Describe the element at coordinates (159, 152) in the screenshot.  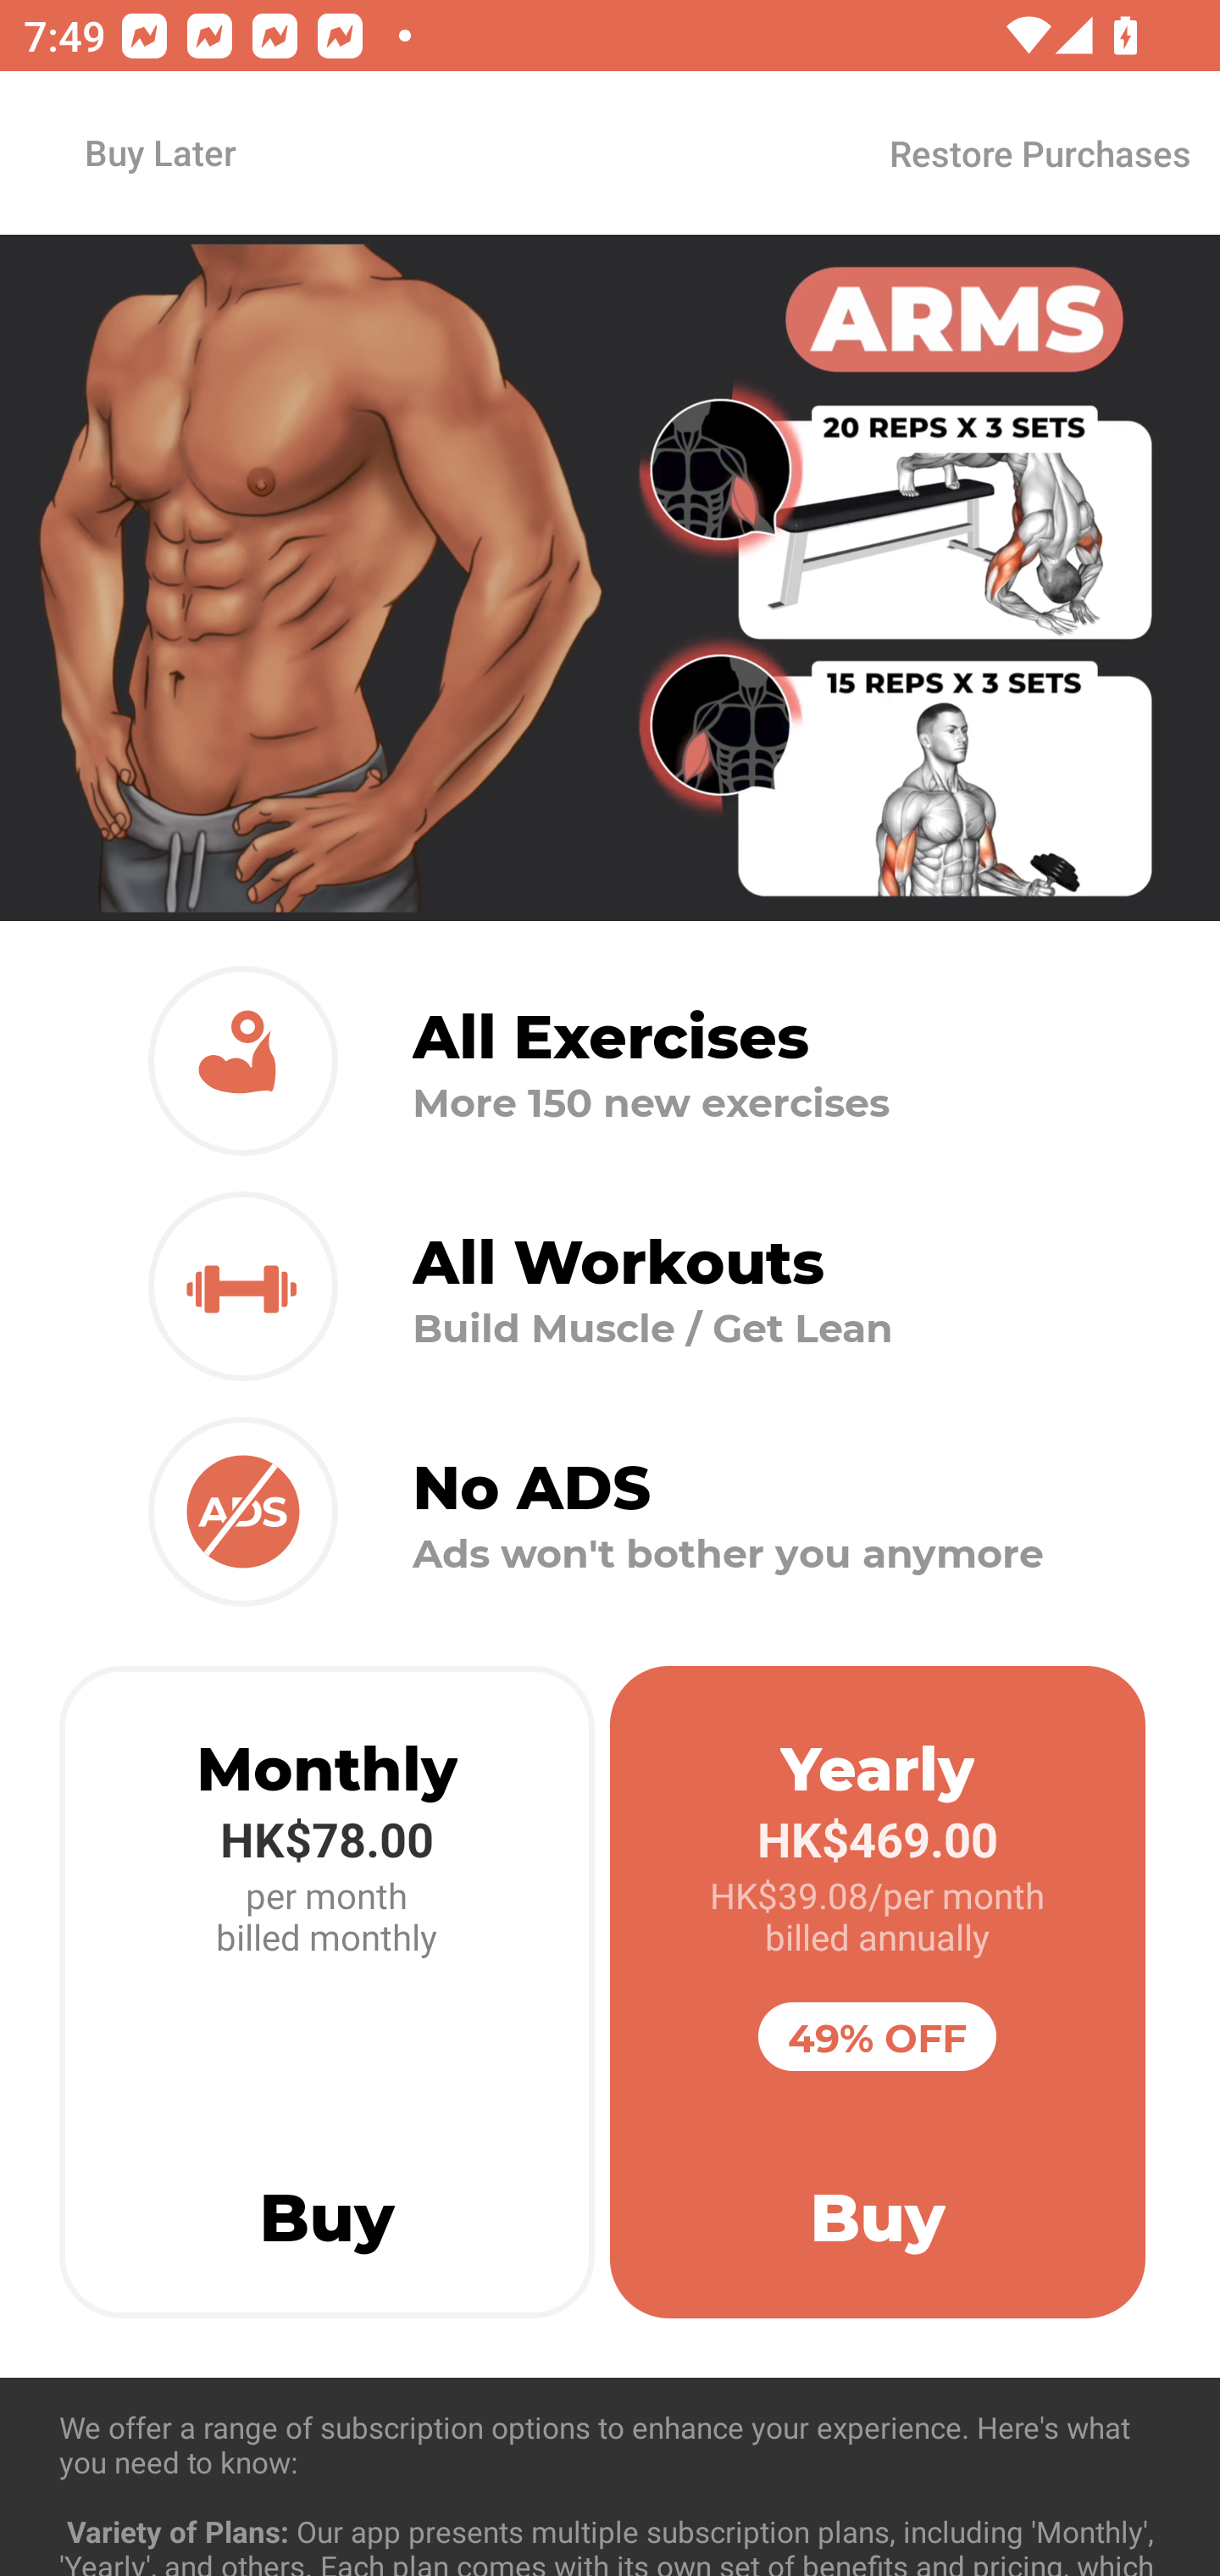
I see `Buy Later` at that location.